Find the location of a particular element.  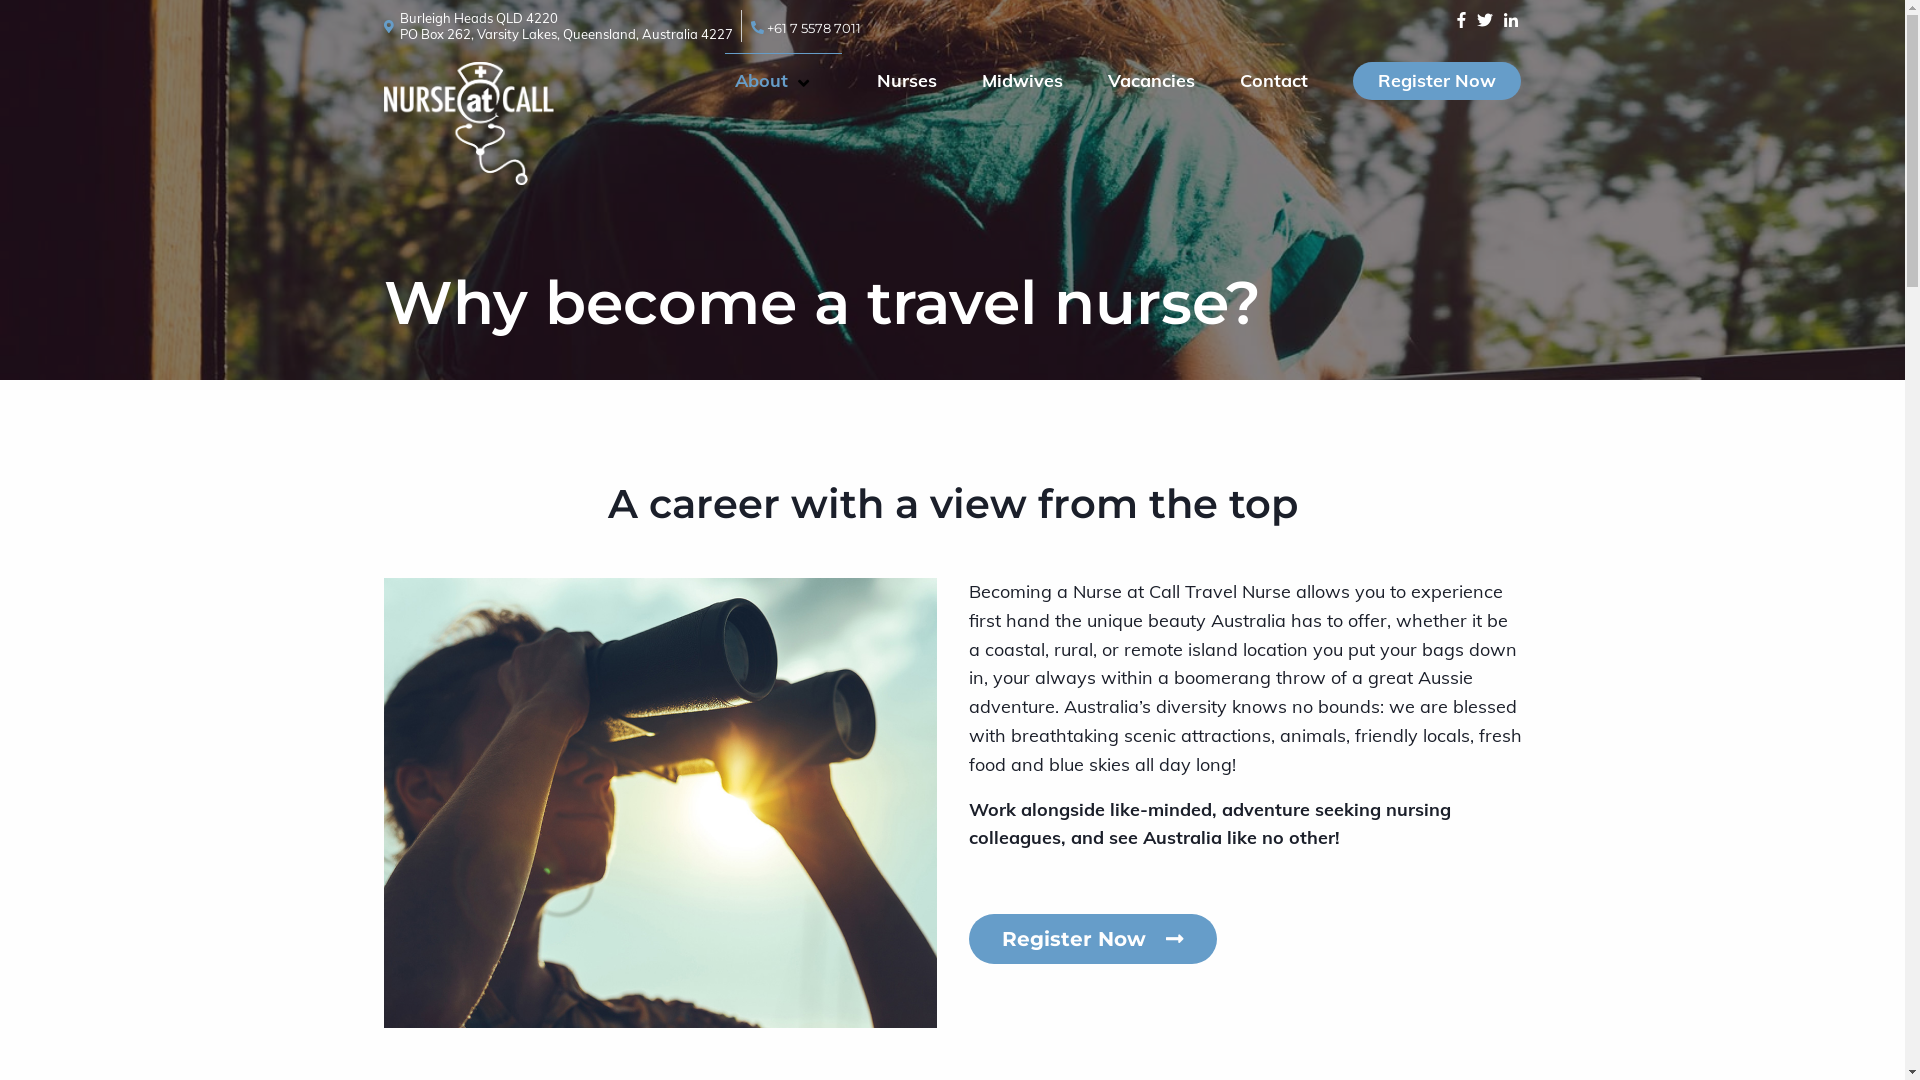

About is located at coordinates (774, 81).